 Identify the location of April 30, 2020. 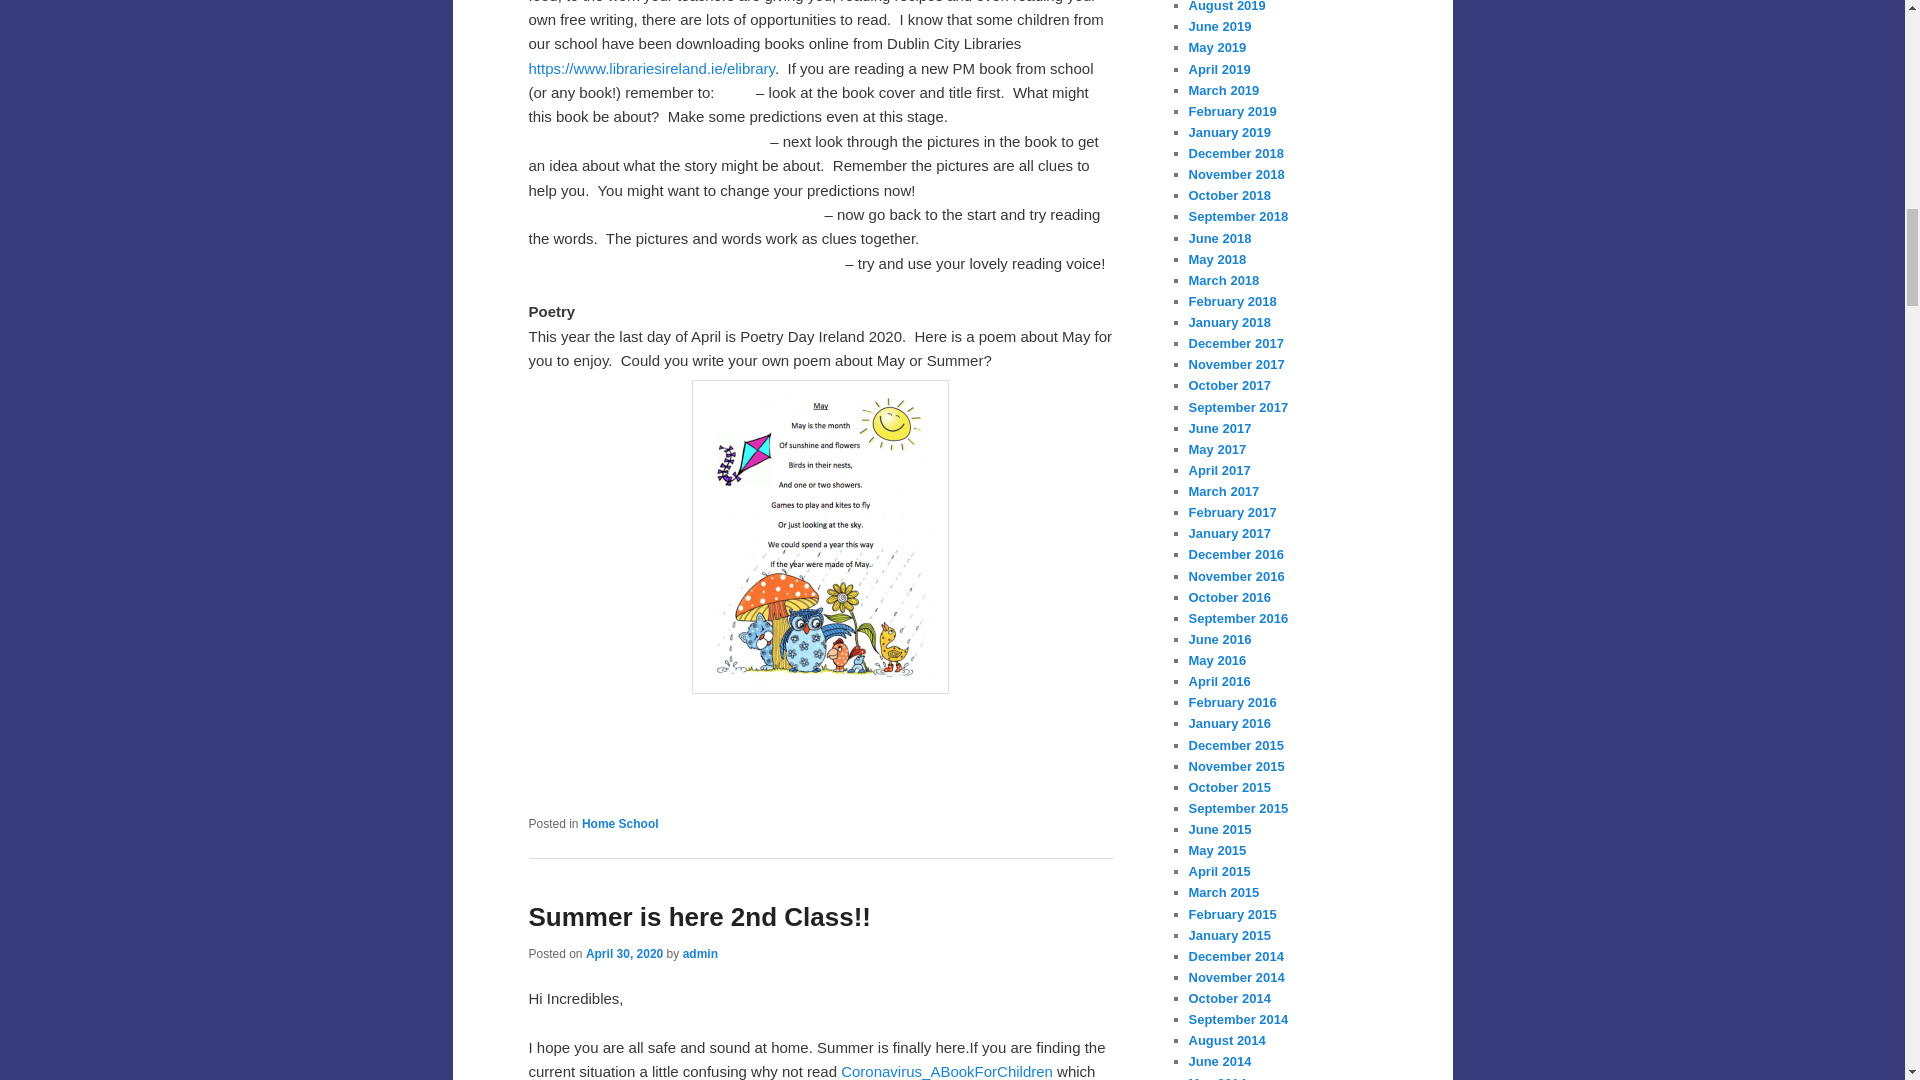
(624, 954).